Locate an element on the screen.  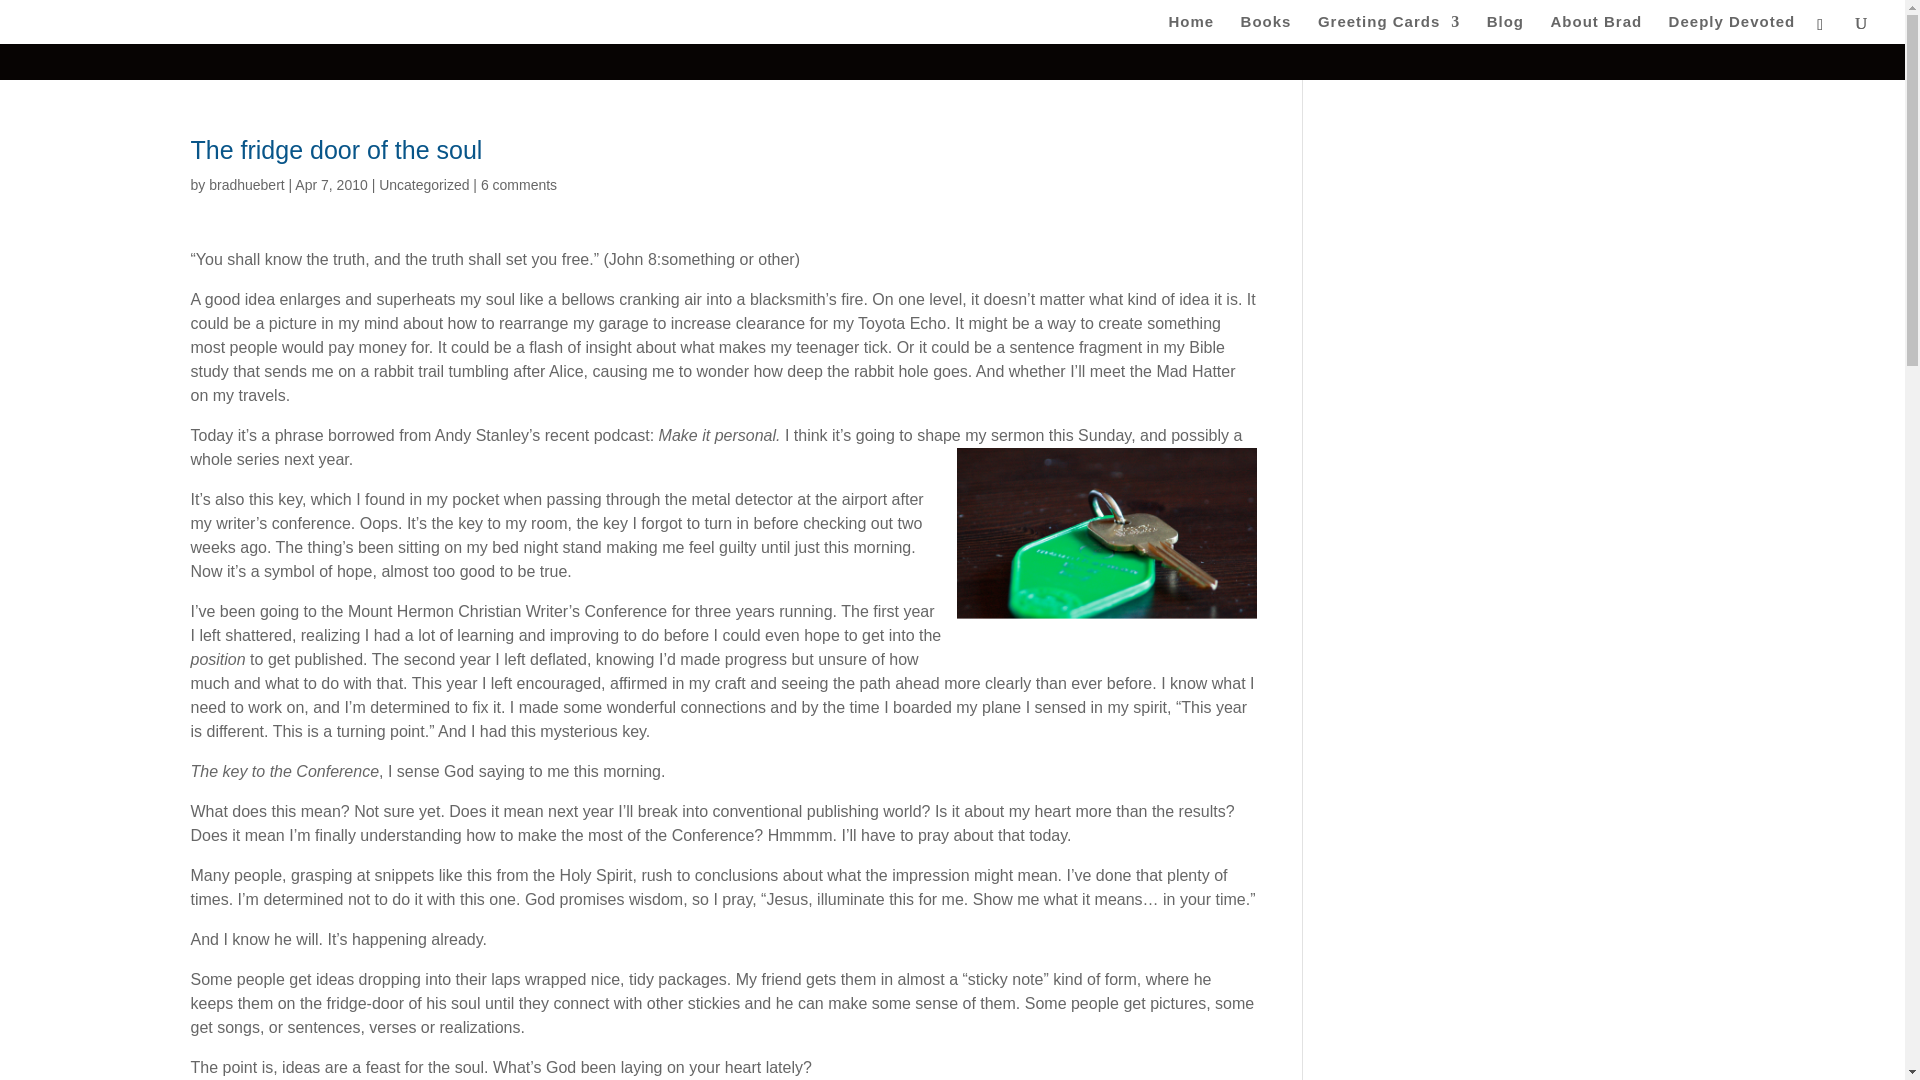
Greeting Cards is located at coordinates (1388, 30).